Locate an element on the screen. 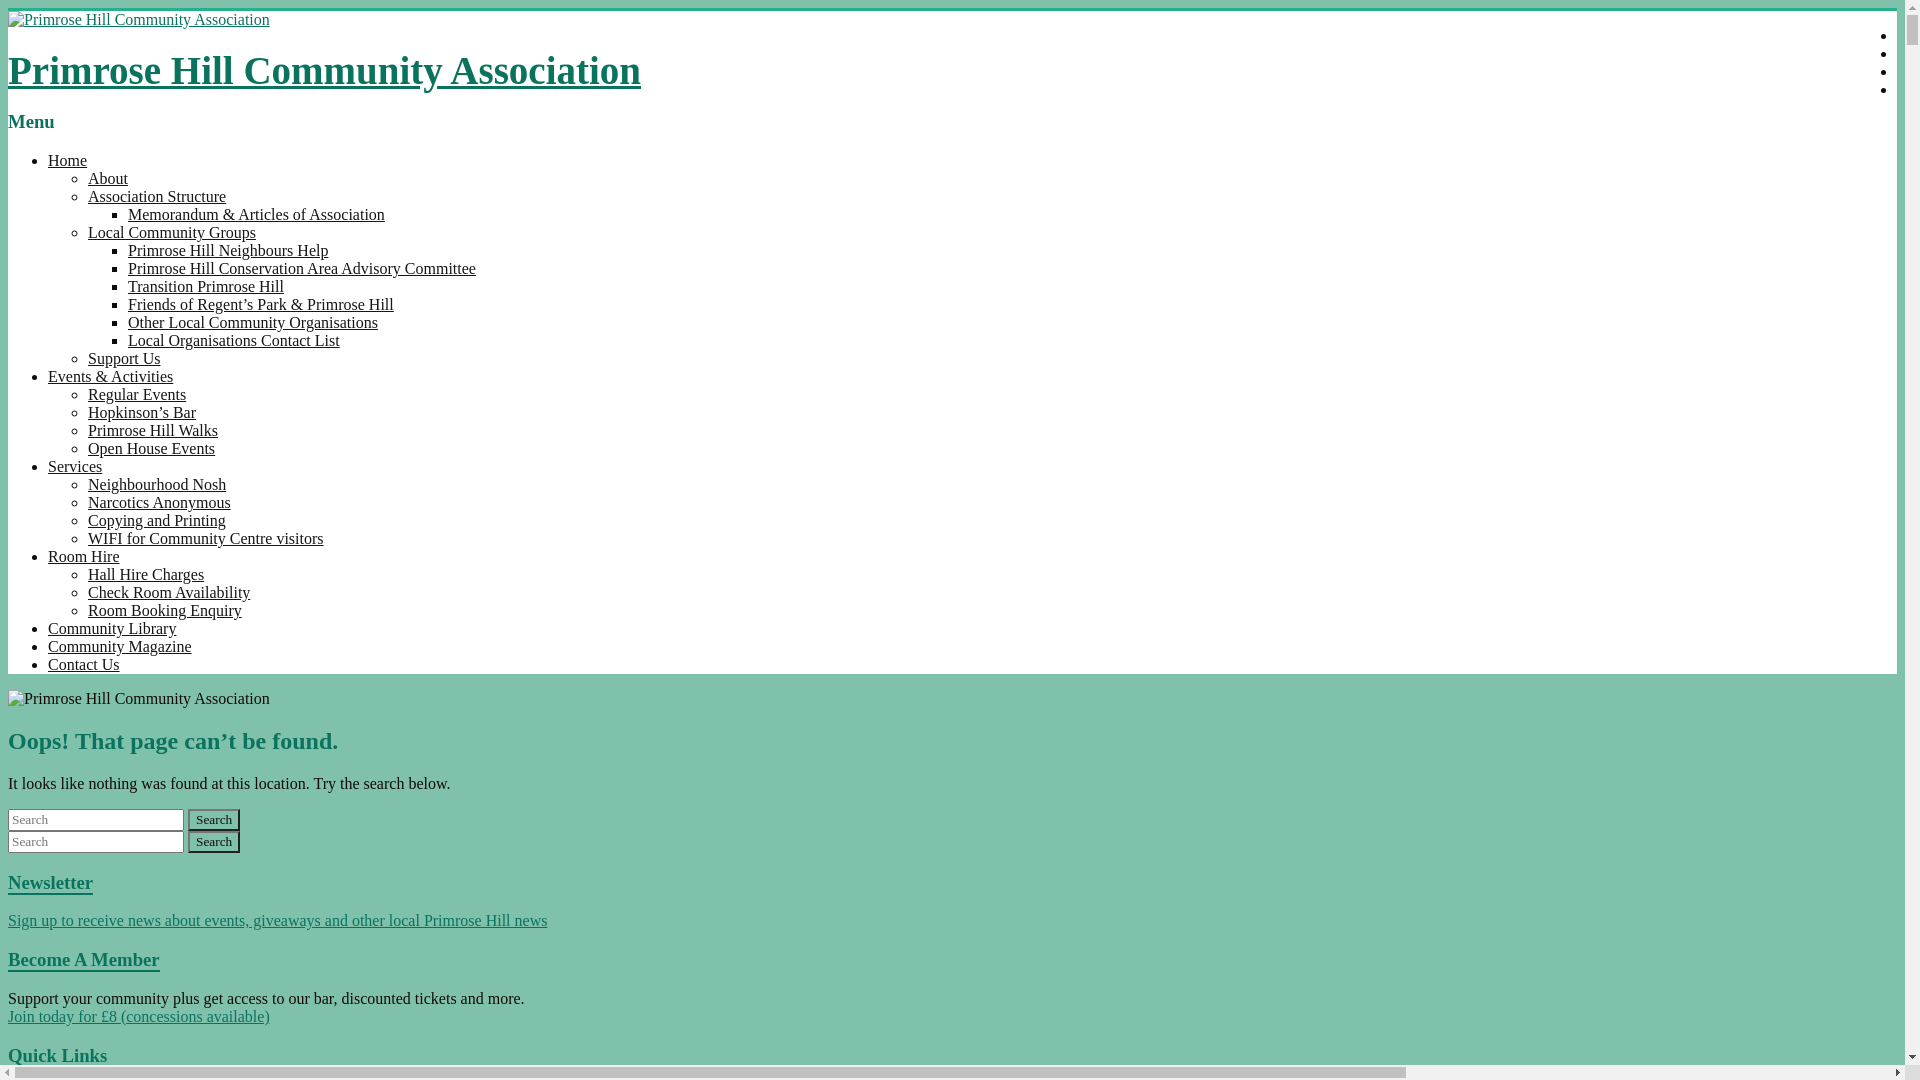 The image size is (1920, 1080). Transition Primrose Hill is located at coordinates (206, 286).